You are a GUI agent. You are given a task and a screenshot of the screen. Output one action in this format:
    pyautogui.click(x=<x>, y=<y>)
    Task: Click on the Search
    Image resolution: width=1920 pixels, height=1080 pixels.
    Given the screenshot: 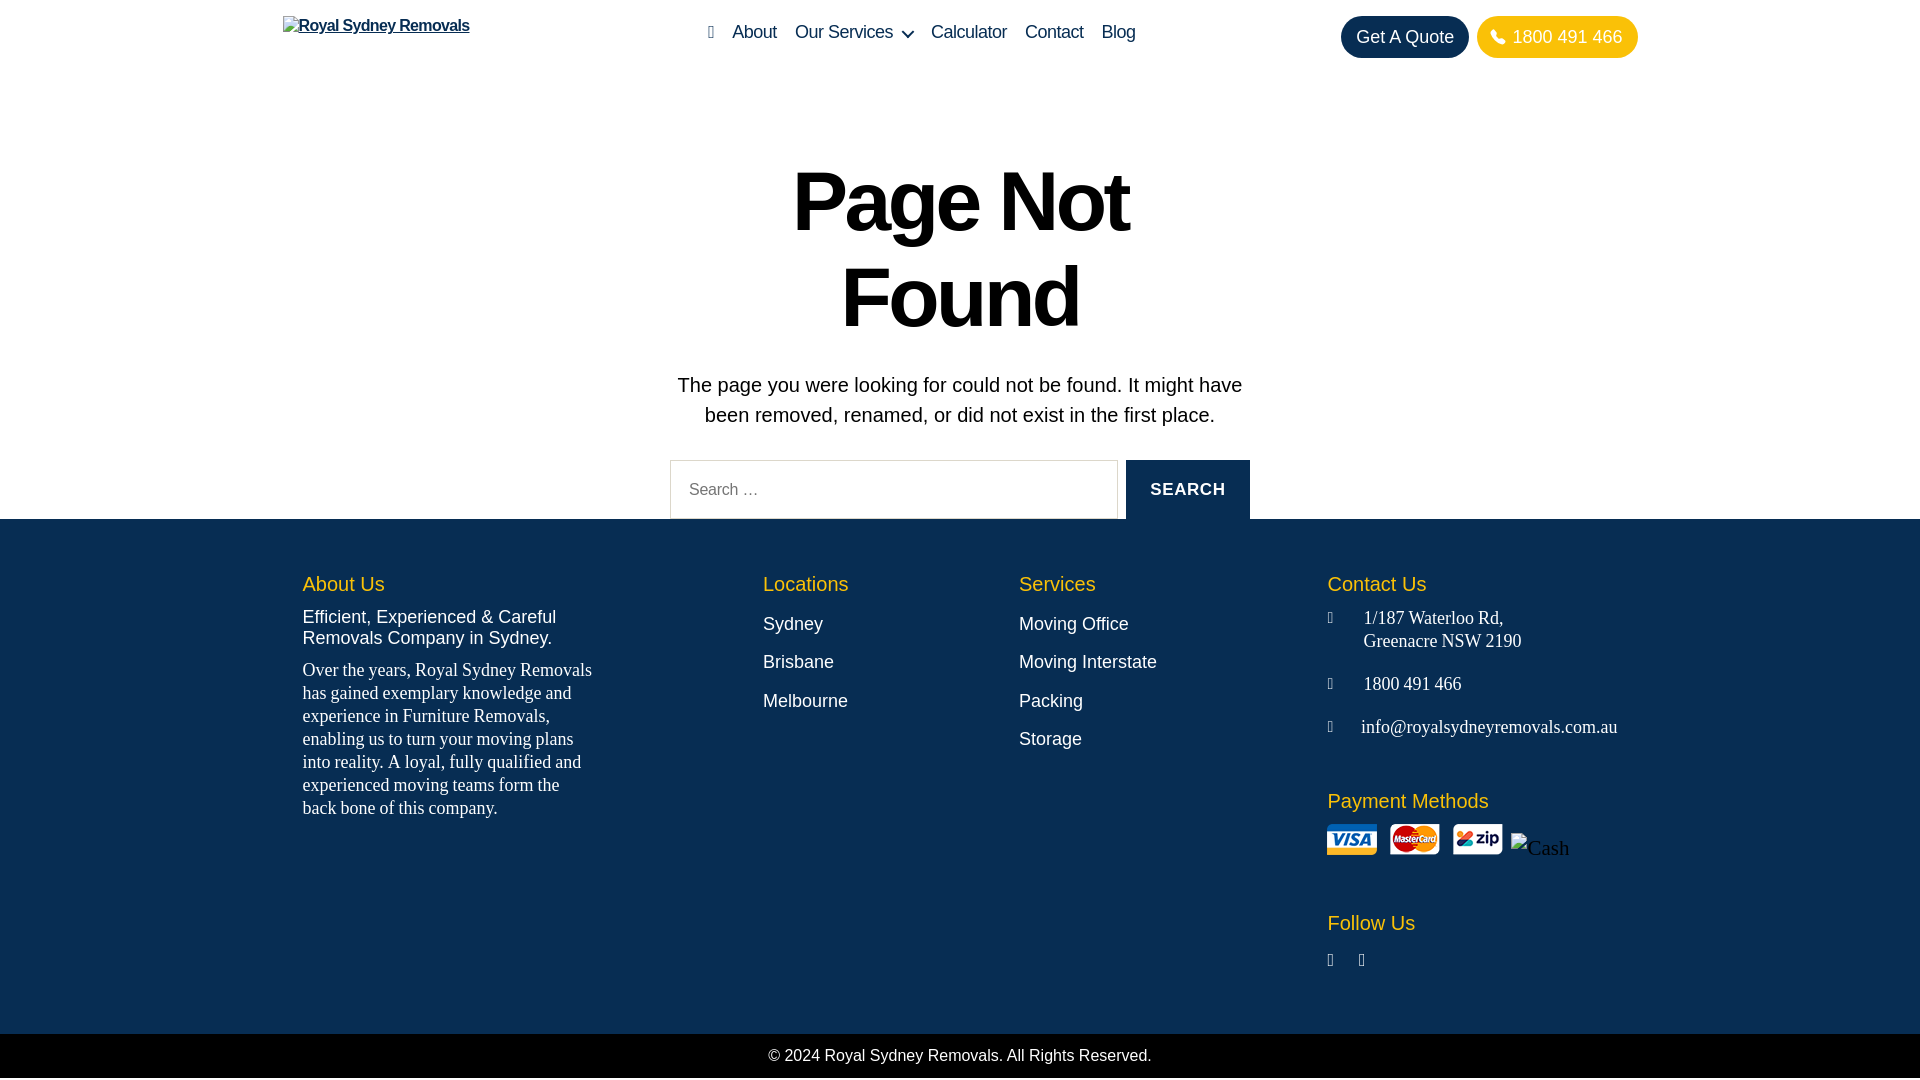 What is the action you would take?
    pyautogui.click(x=1187, y=490)
    